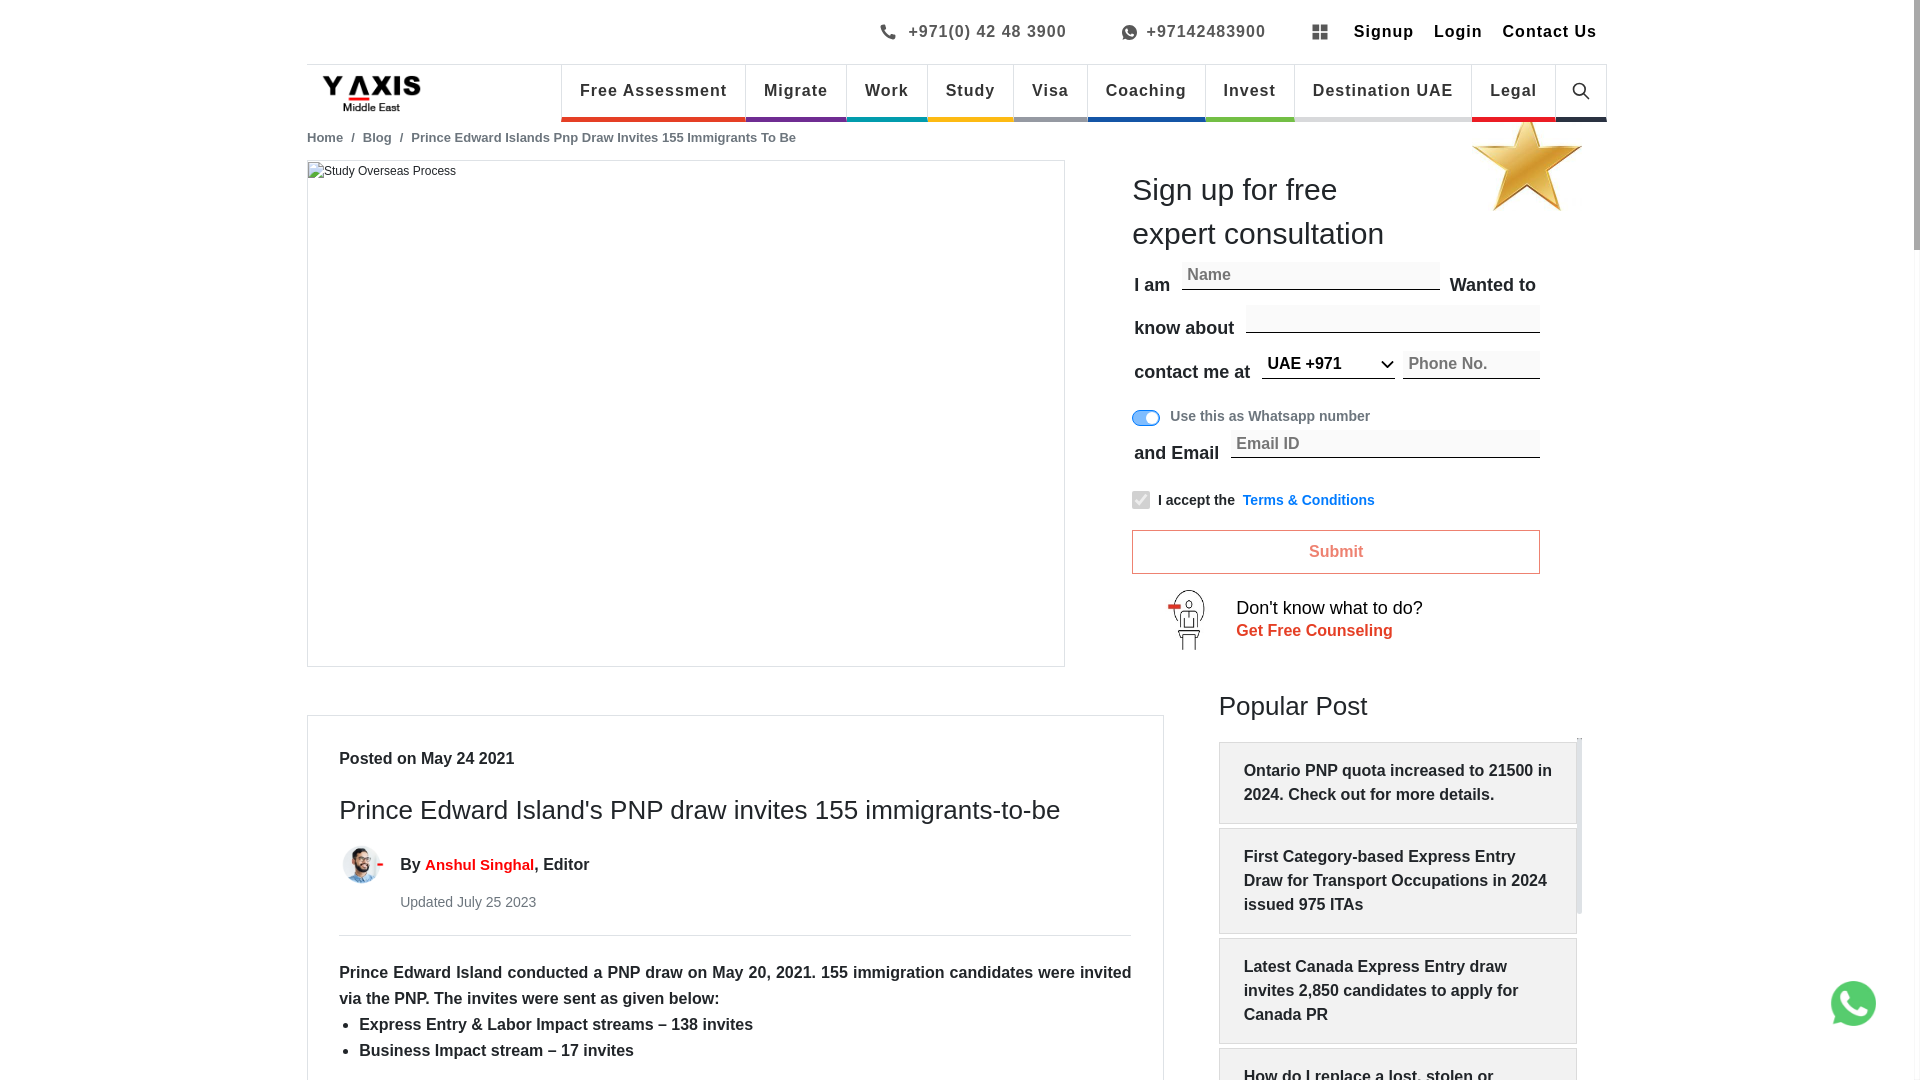  I want to click on Y-axis Logo, so click(371, 93).